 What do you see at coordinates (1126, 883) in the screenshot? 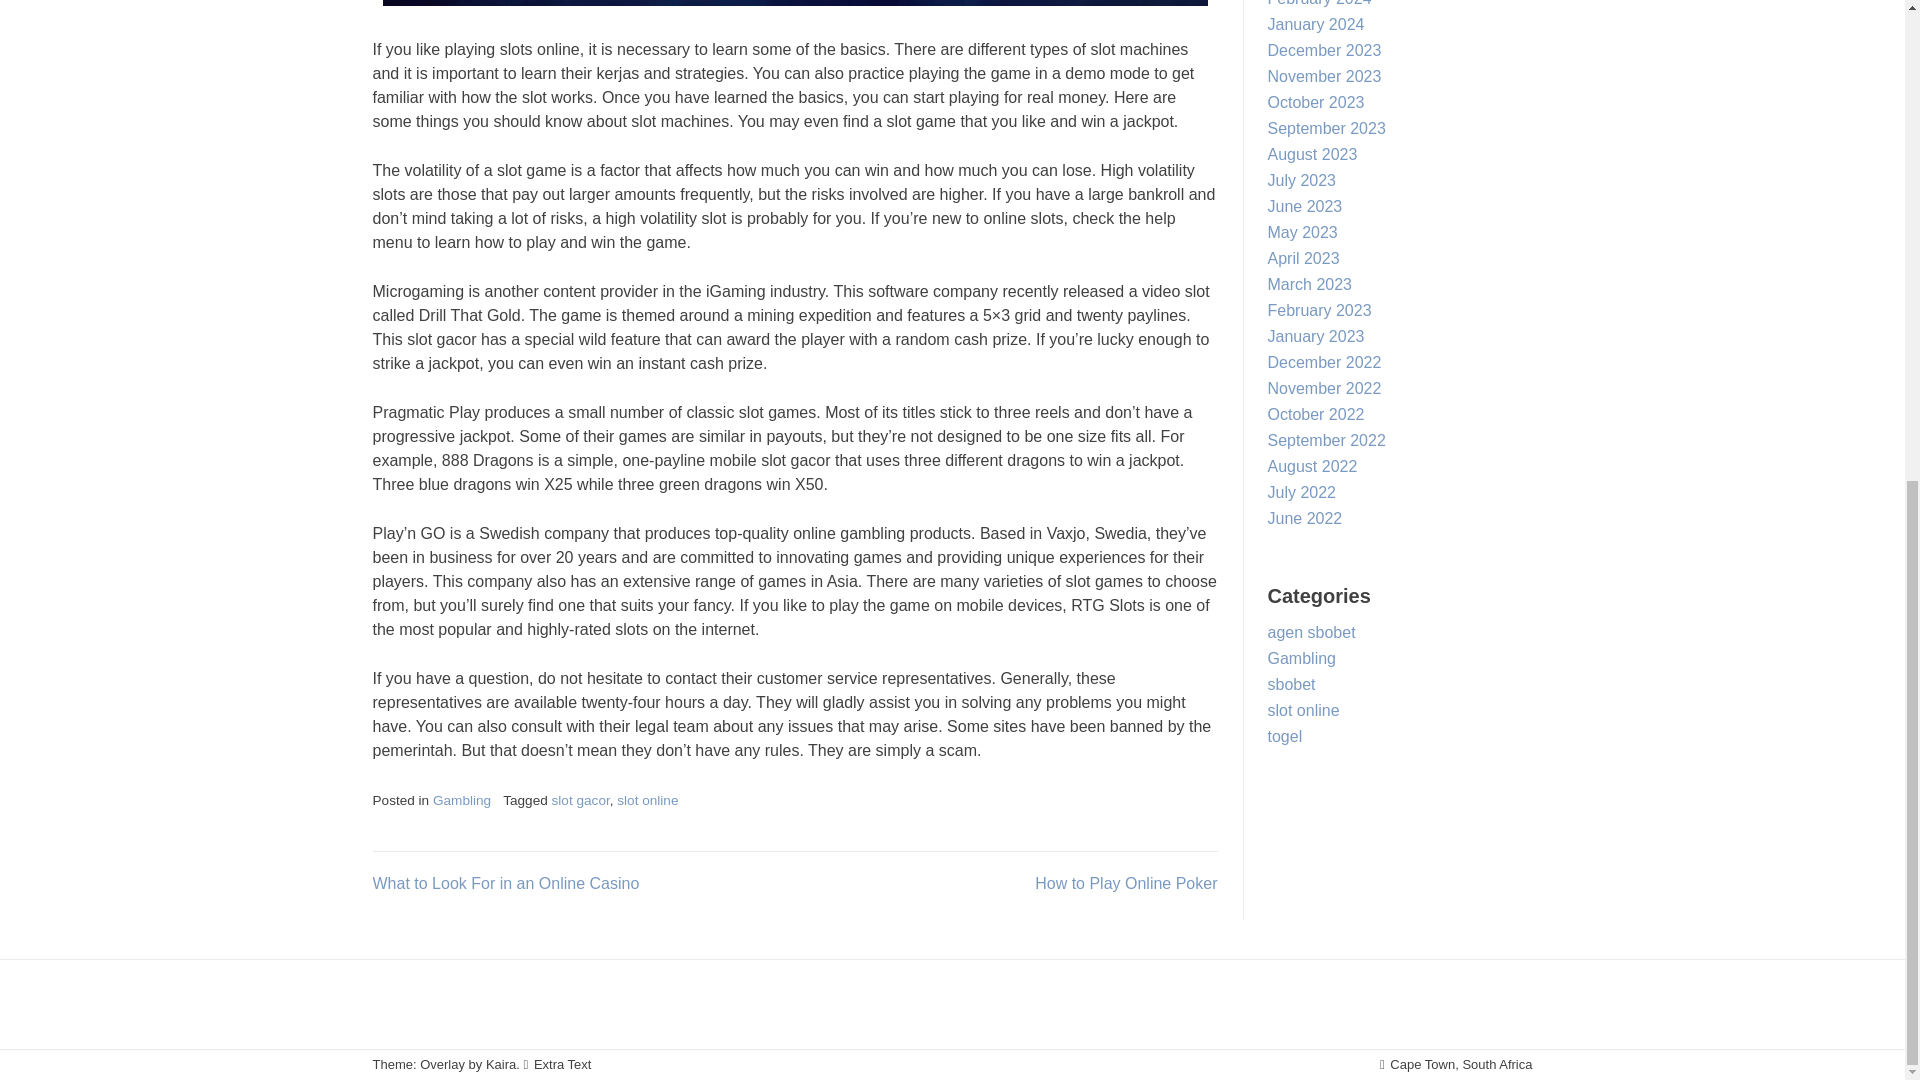
I see `How to Play Online Poker` at bounding box center [1126, 883].